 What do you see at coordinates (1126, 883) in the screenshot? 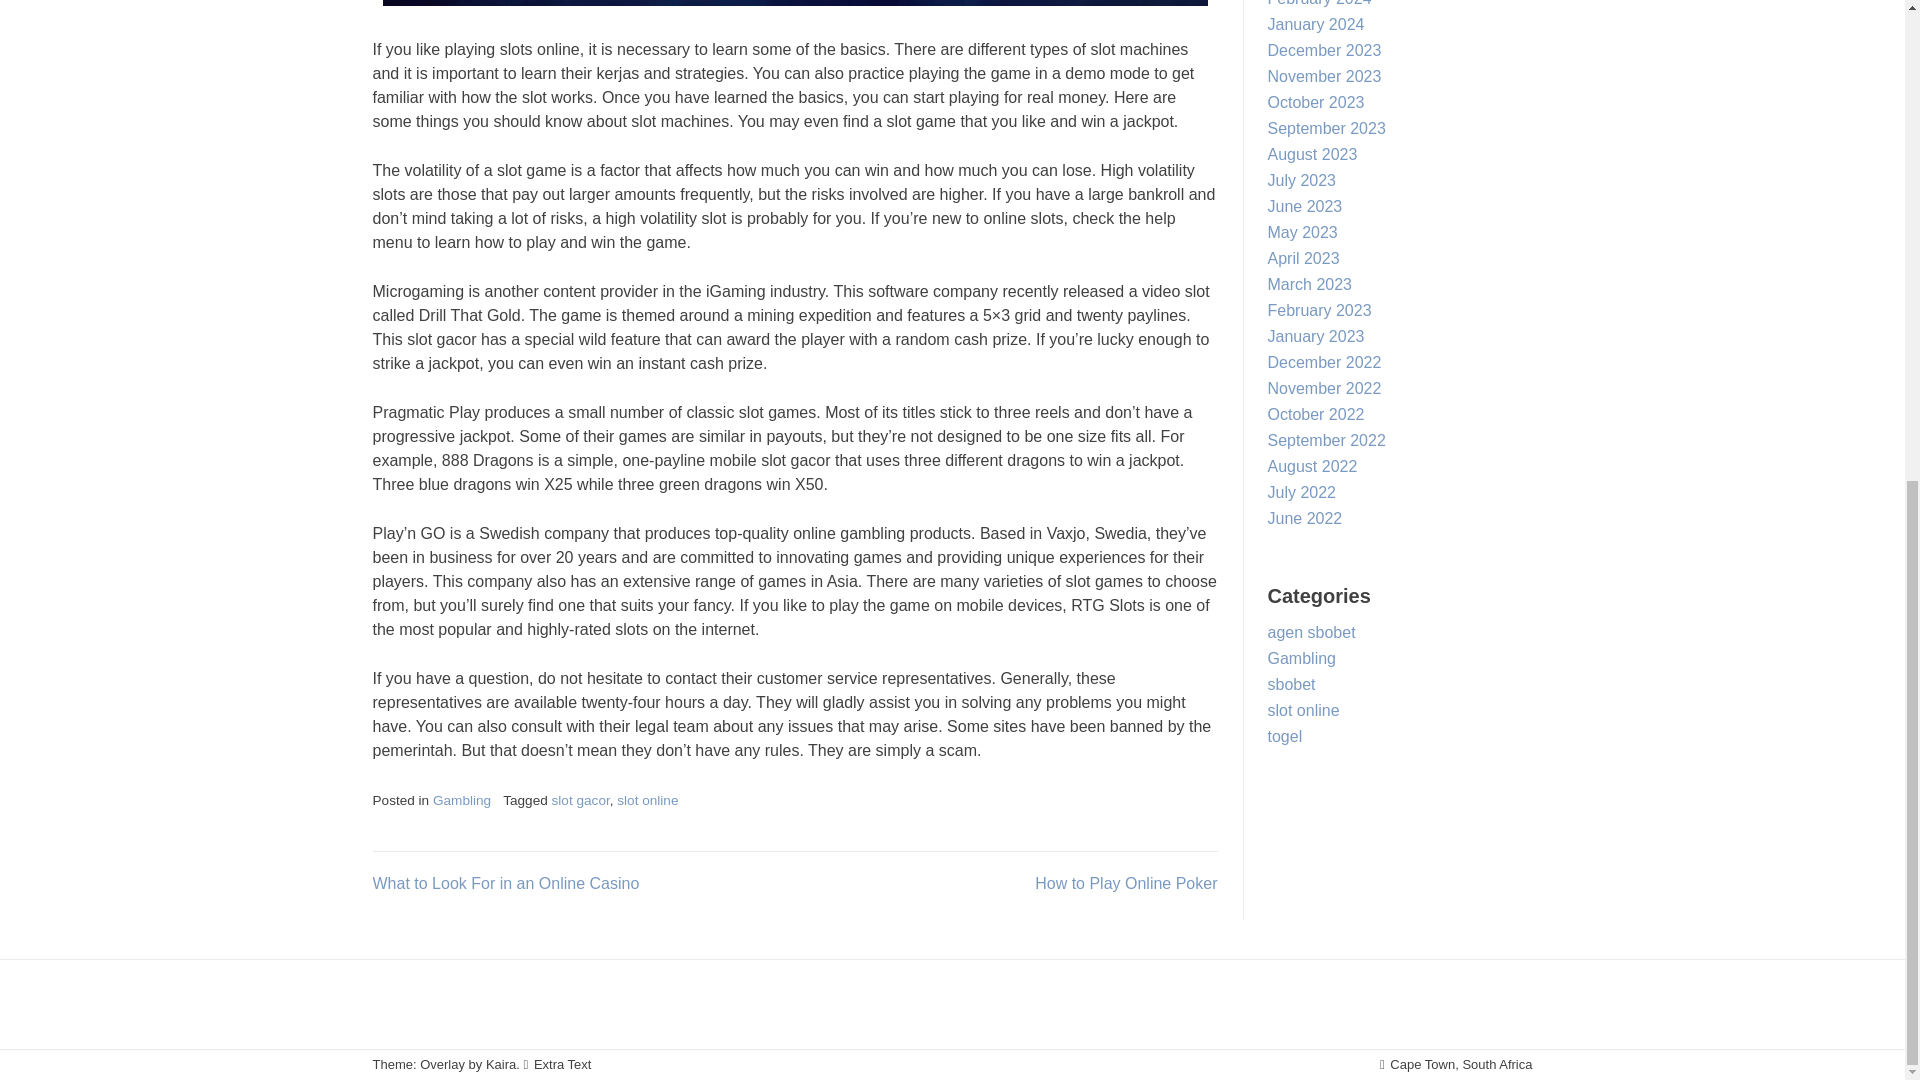
I see `How to Play Online Poker` at bounding box center [1126, 883].